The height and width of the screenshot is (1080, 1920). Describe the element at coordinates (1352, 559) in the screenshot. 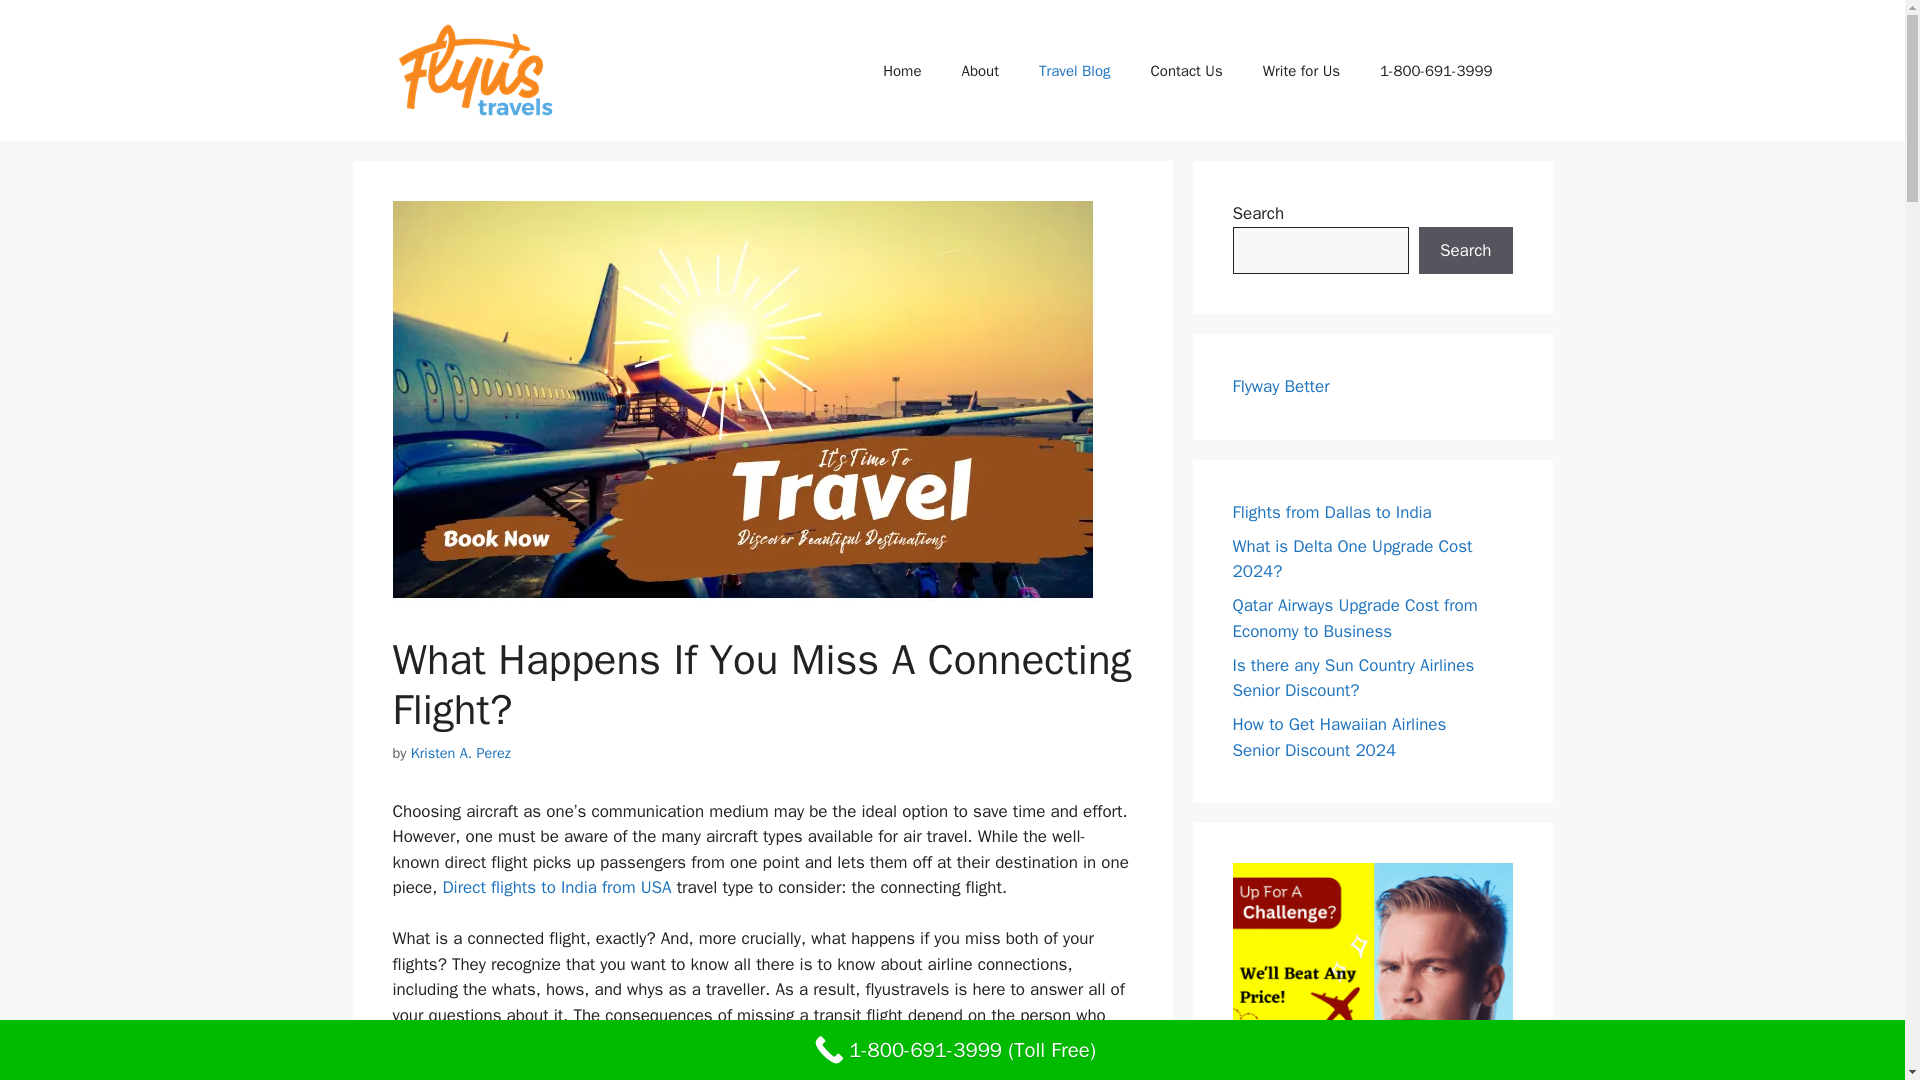

I see `What is Delta One Upgrade Cost 2024?` at that location.